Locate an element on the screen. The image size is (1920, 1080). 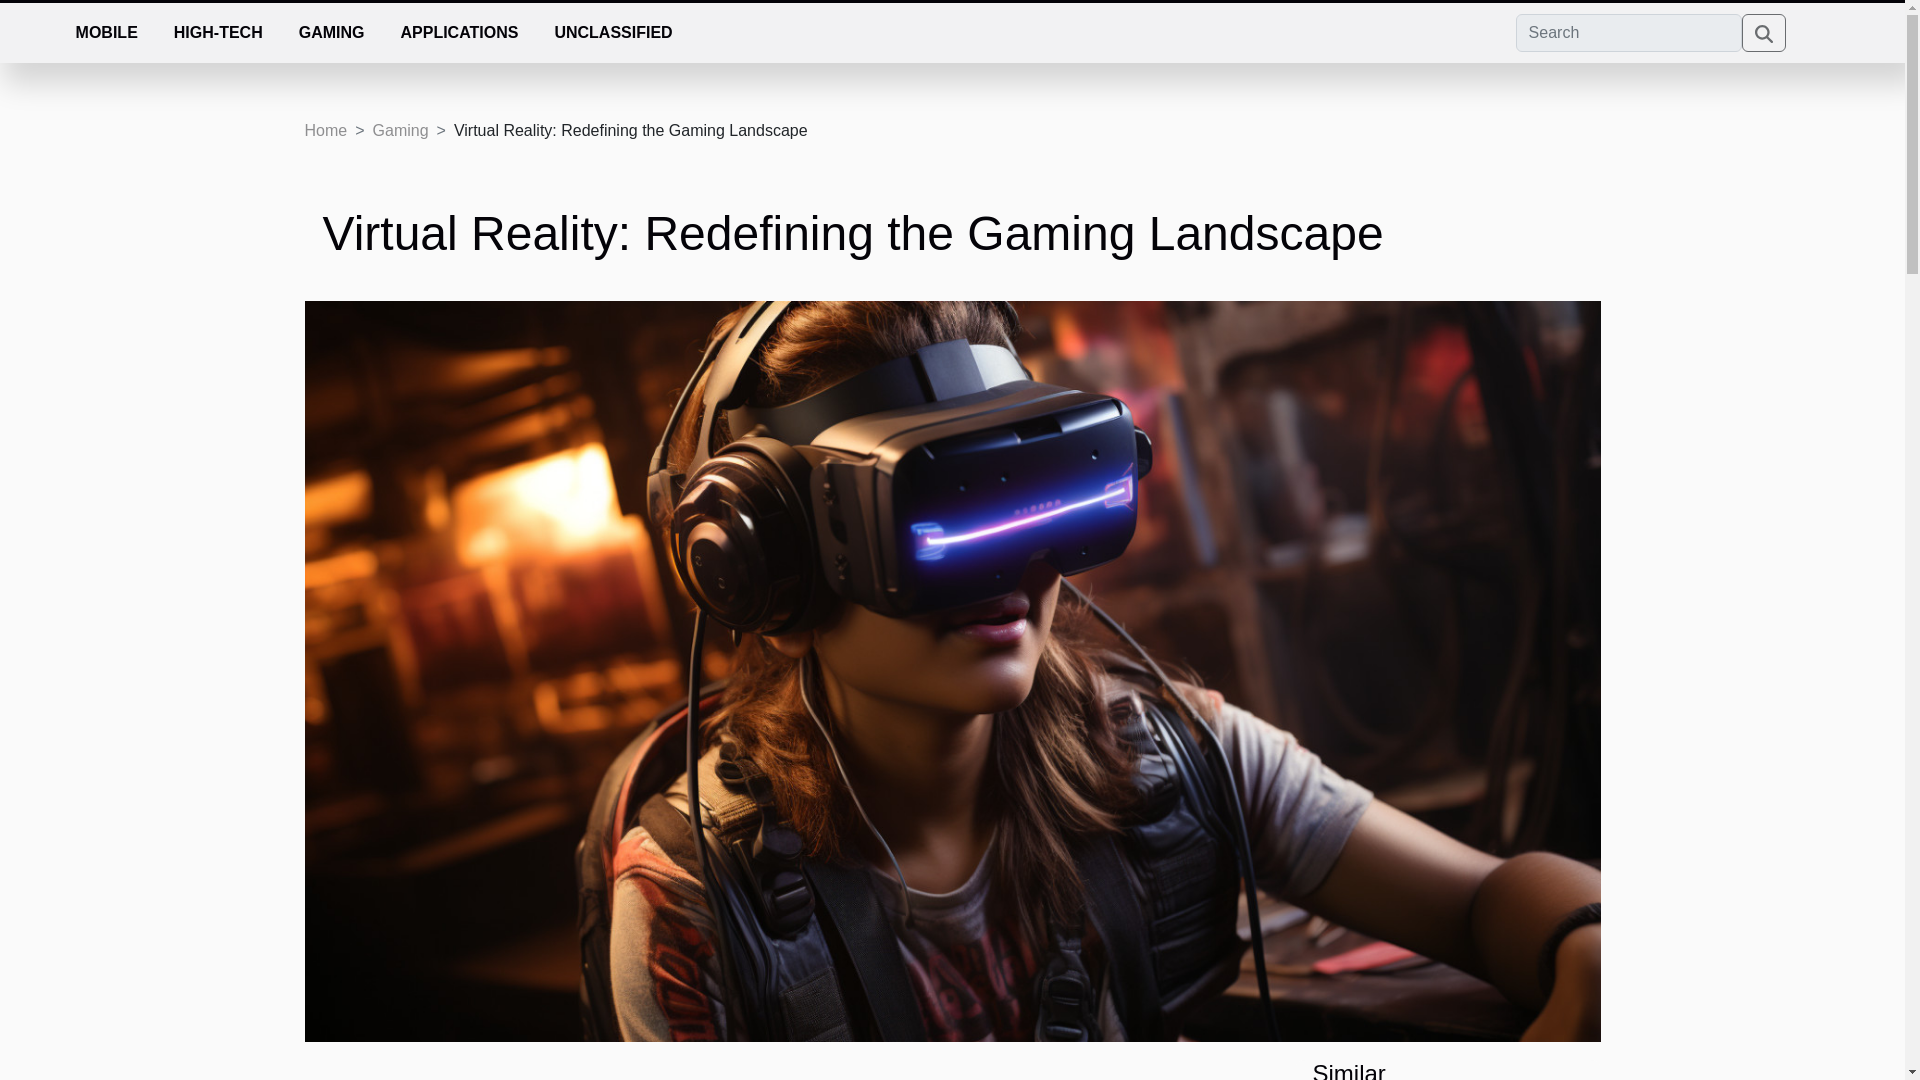
GAMING is located at coordinates (331, 32).